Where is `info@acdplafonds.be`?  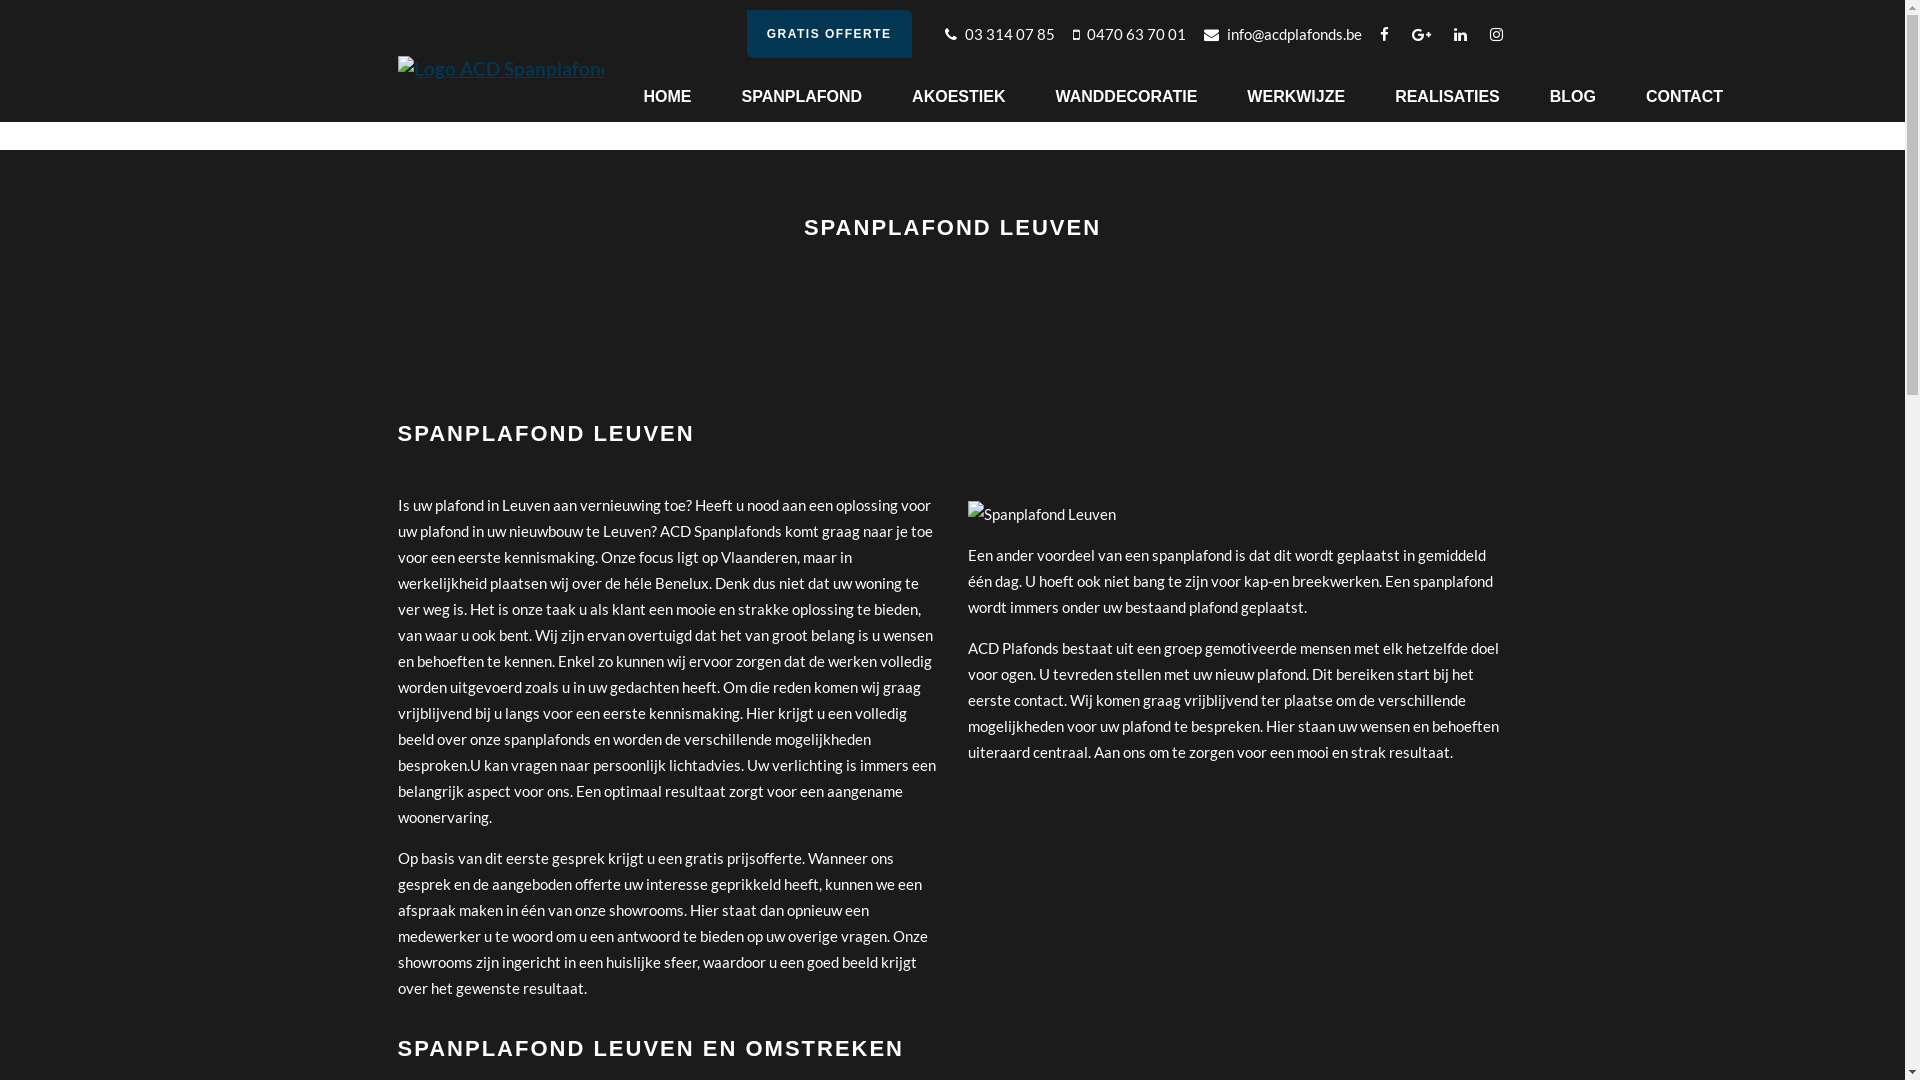
info@acdplafonds.be is located at coordinates (1283, 34).